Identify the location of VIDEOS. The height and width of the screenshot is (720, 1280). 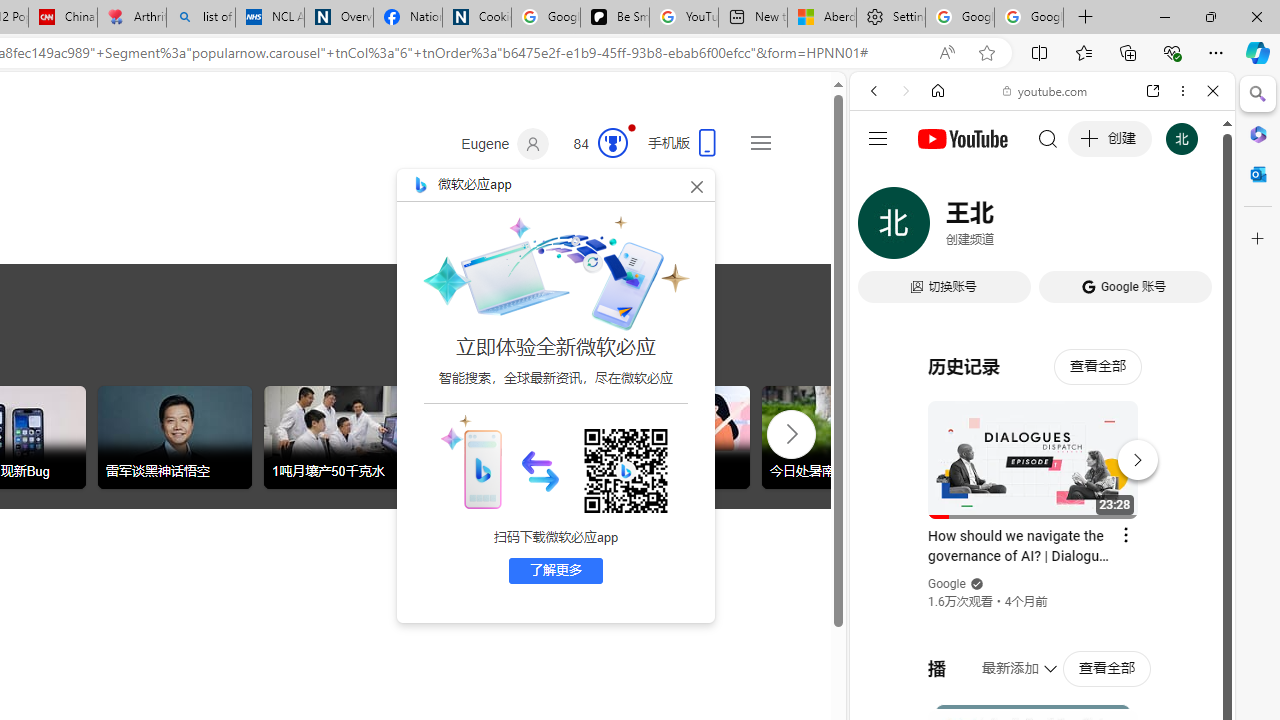
(1006, 228).